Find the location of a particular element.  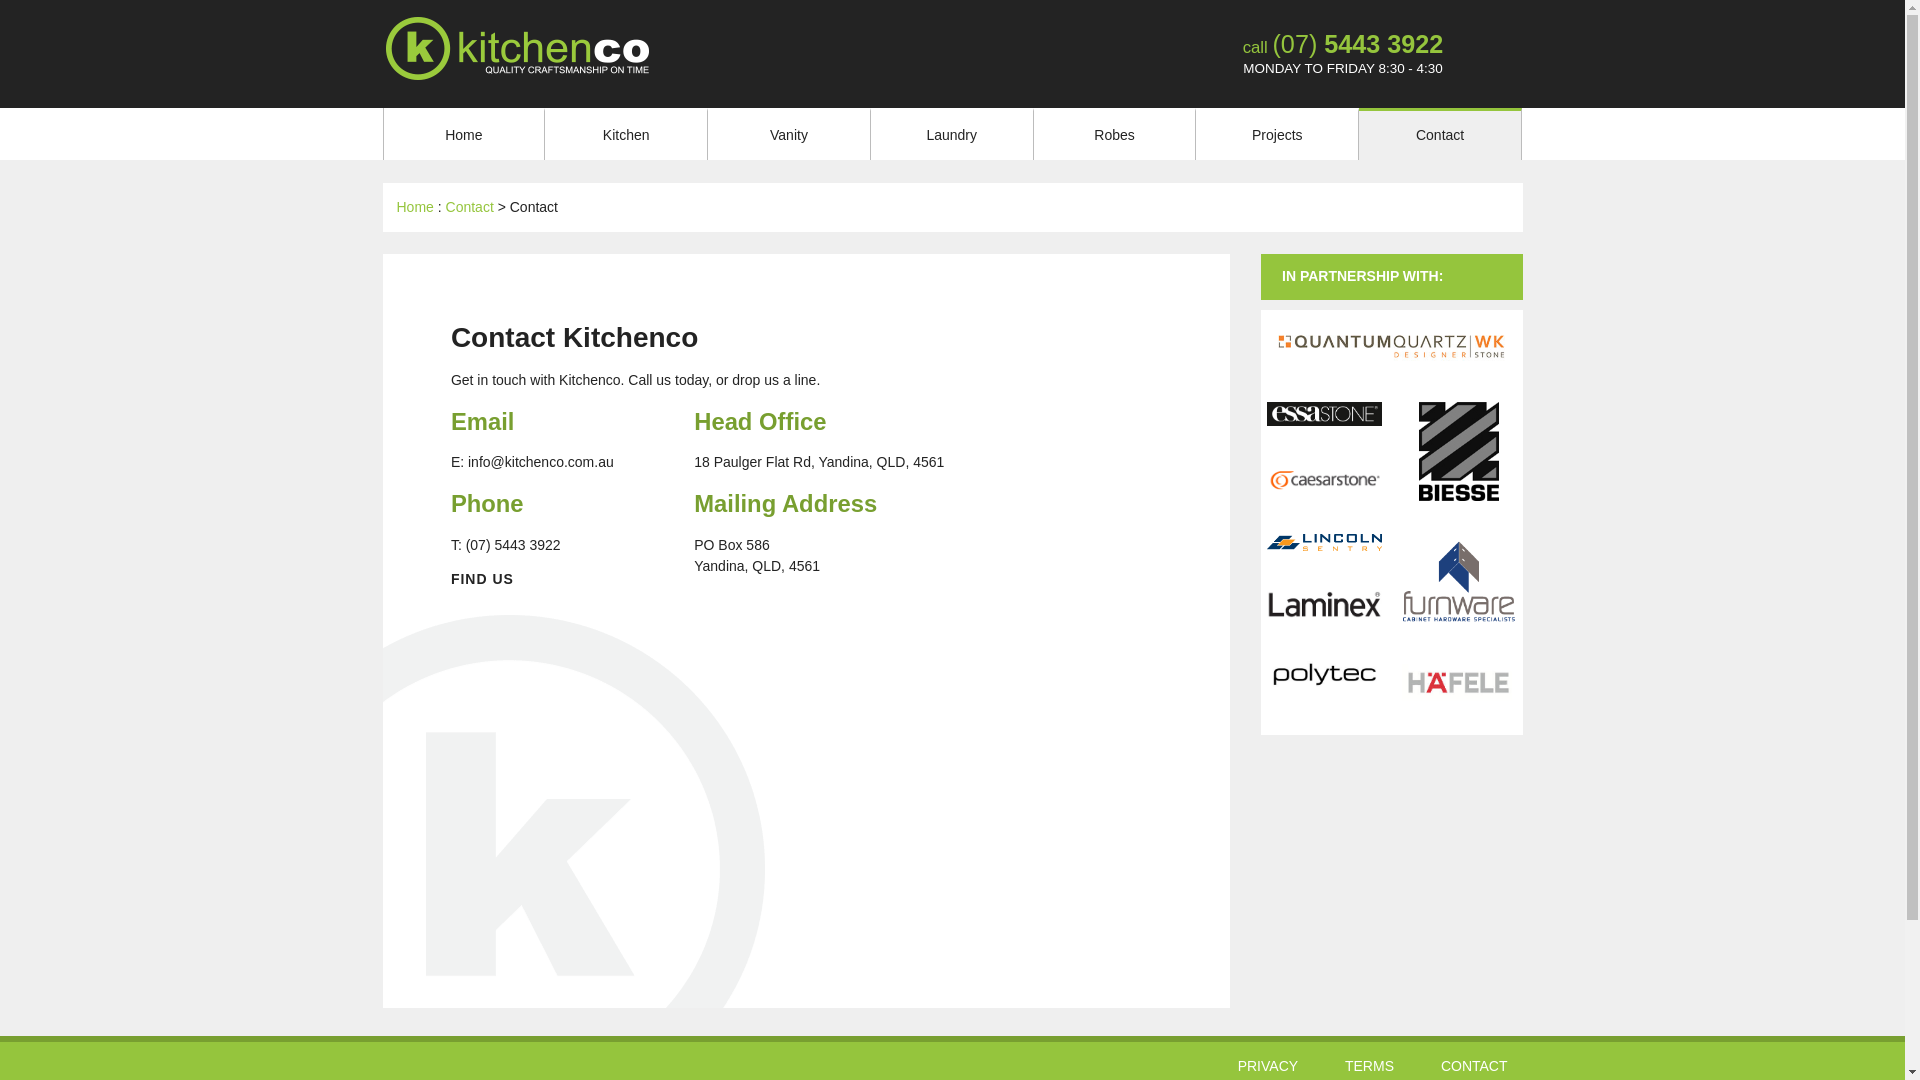

Hafele is located at coordinates (1459, 724).